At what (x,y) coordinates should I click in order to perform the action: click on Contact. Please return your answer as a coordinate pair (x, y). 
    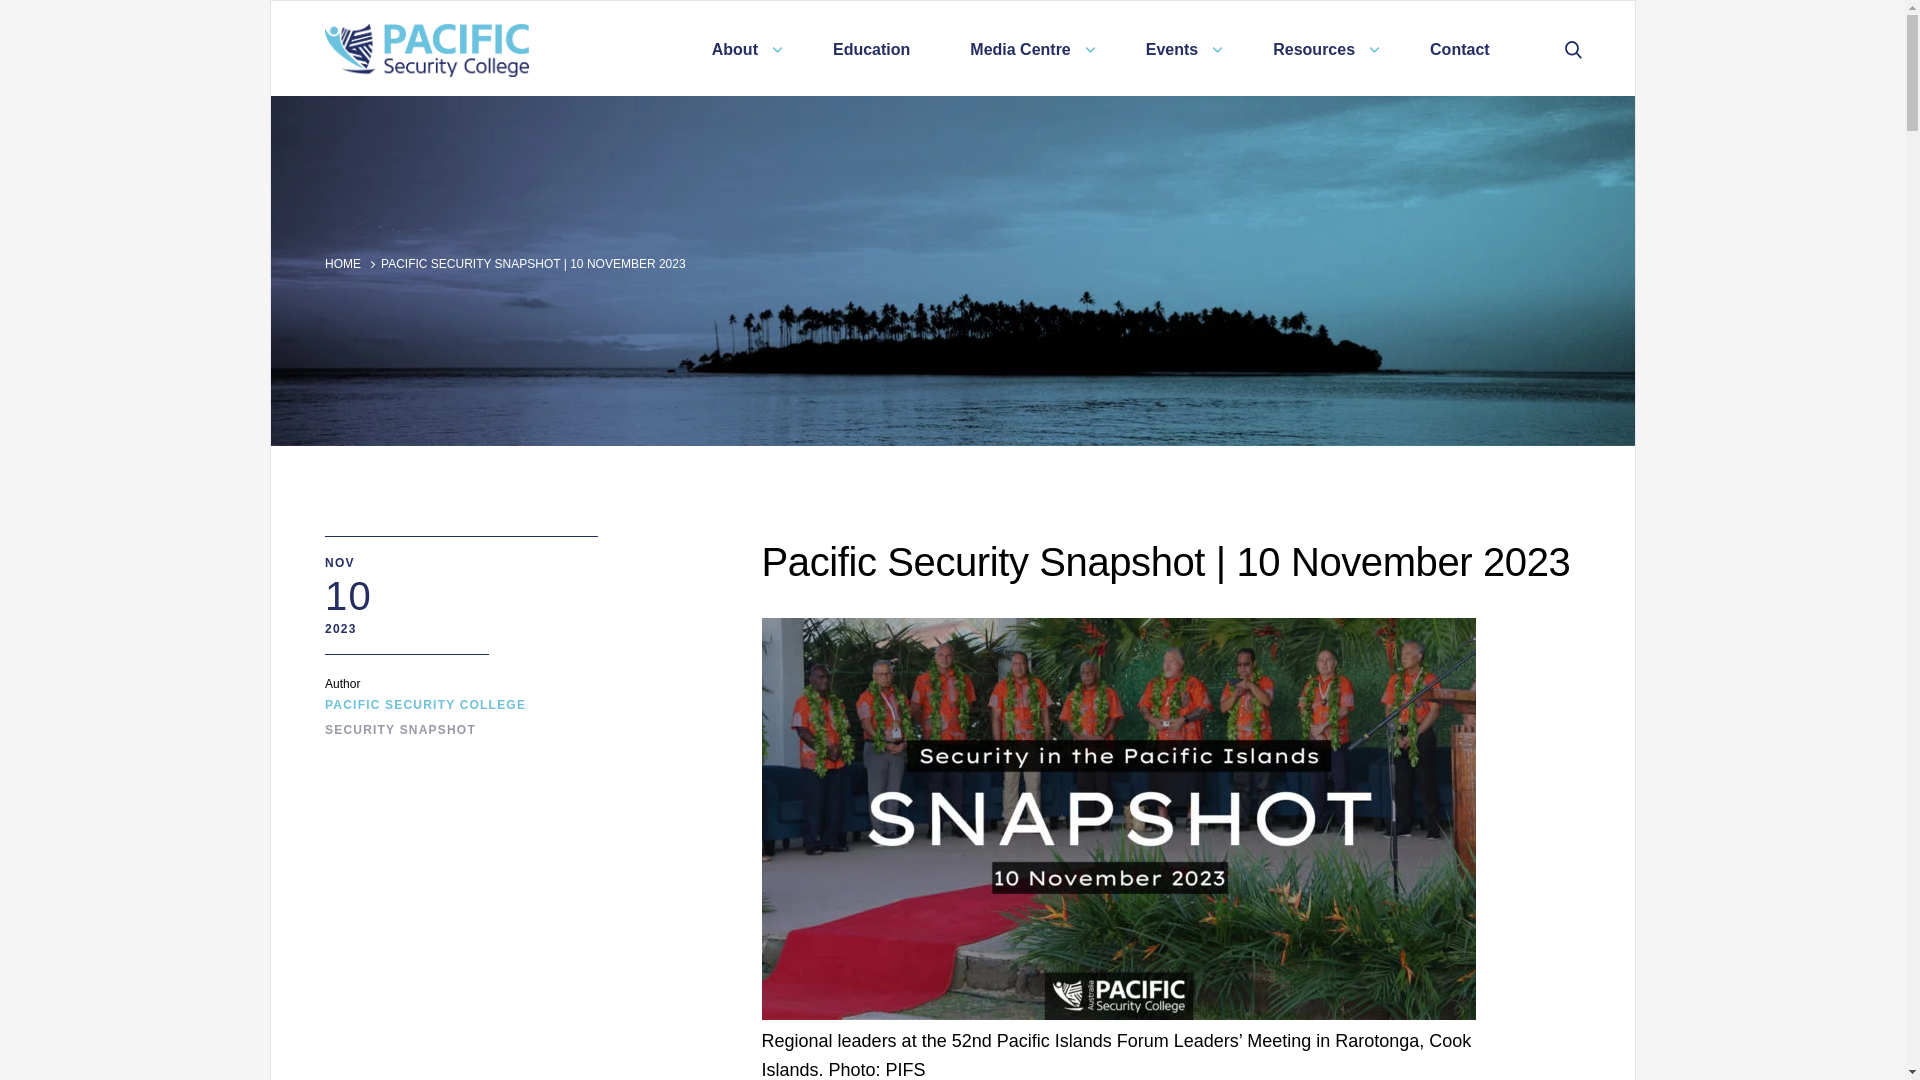
    Looking at the image, I should click on (1460, 48).